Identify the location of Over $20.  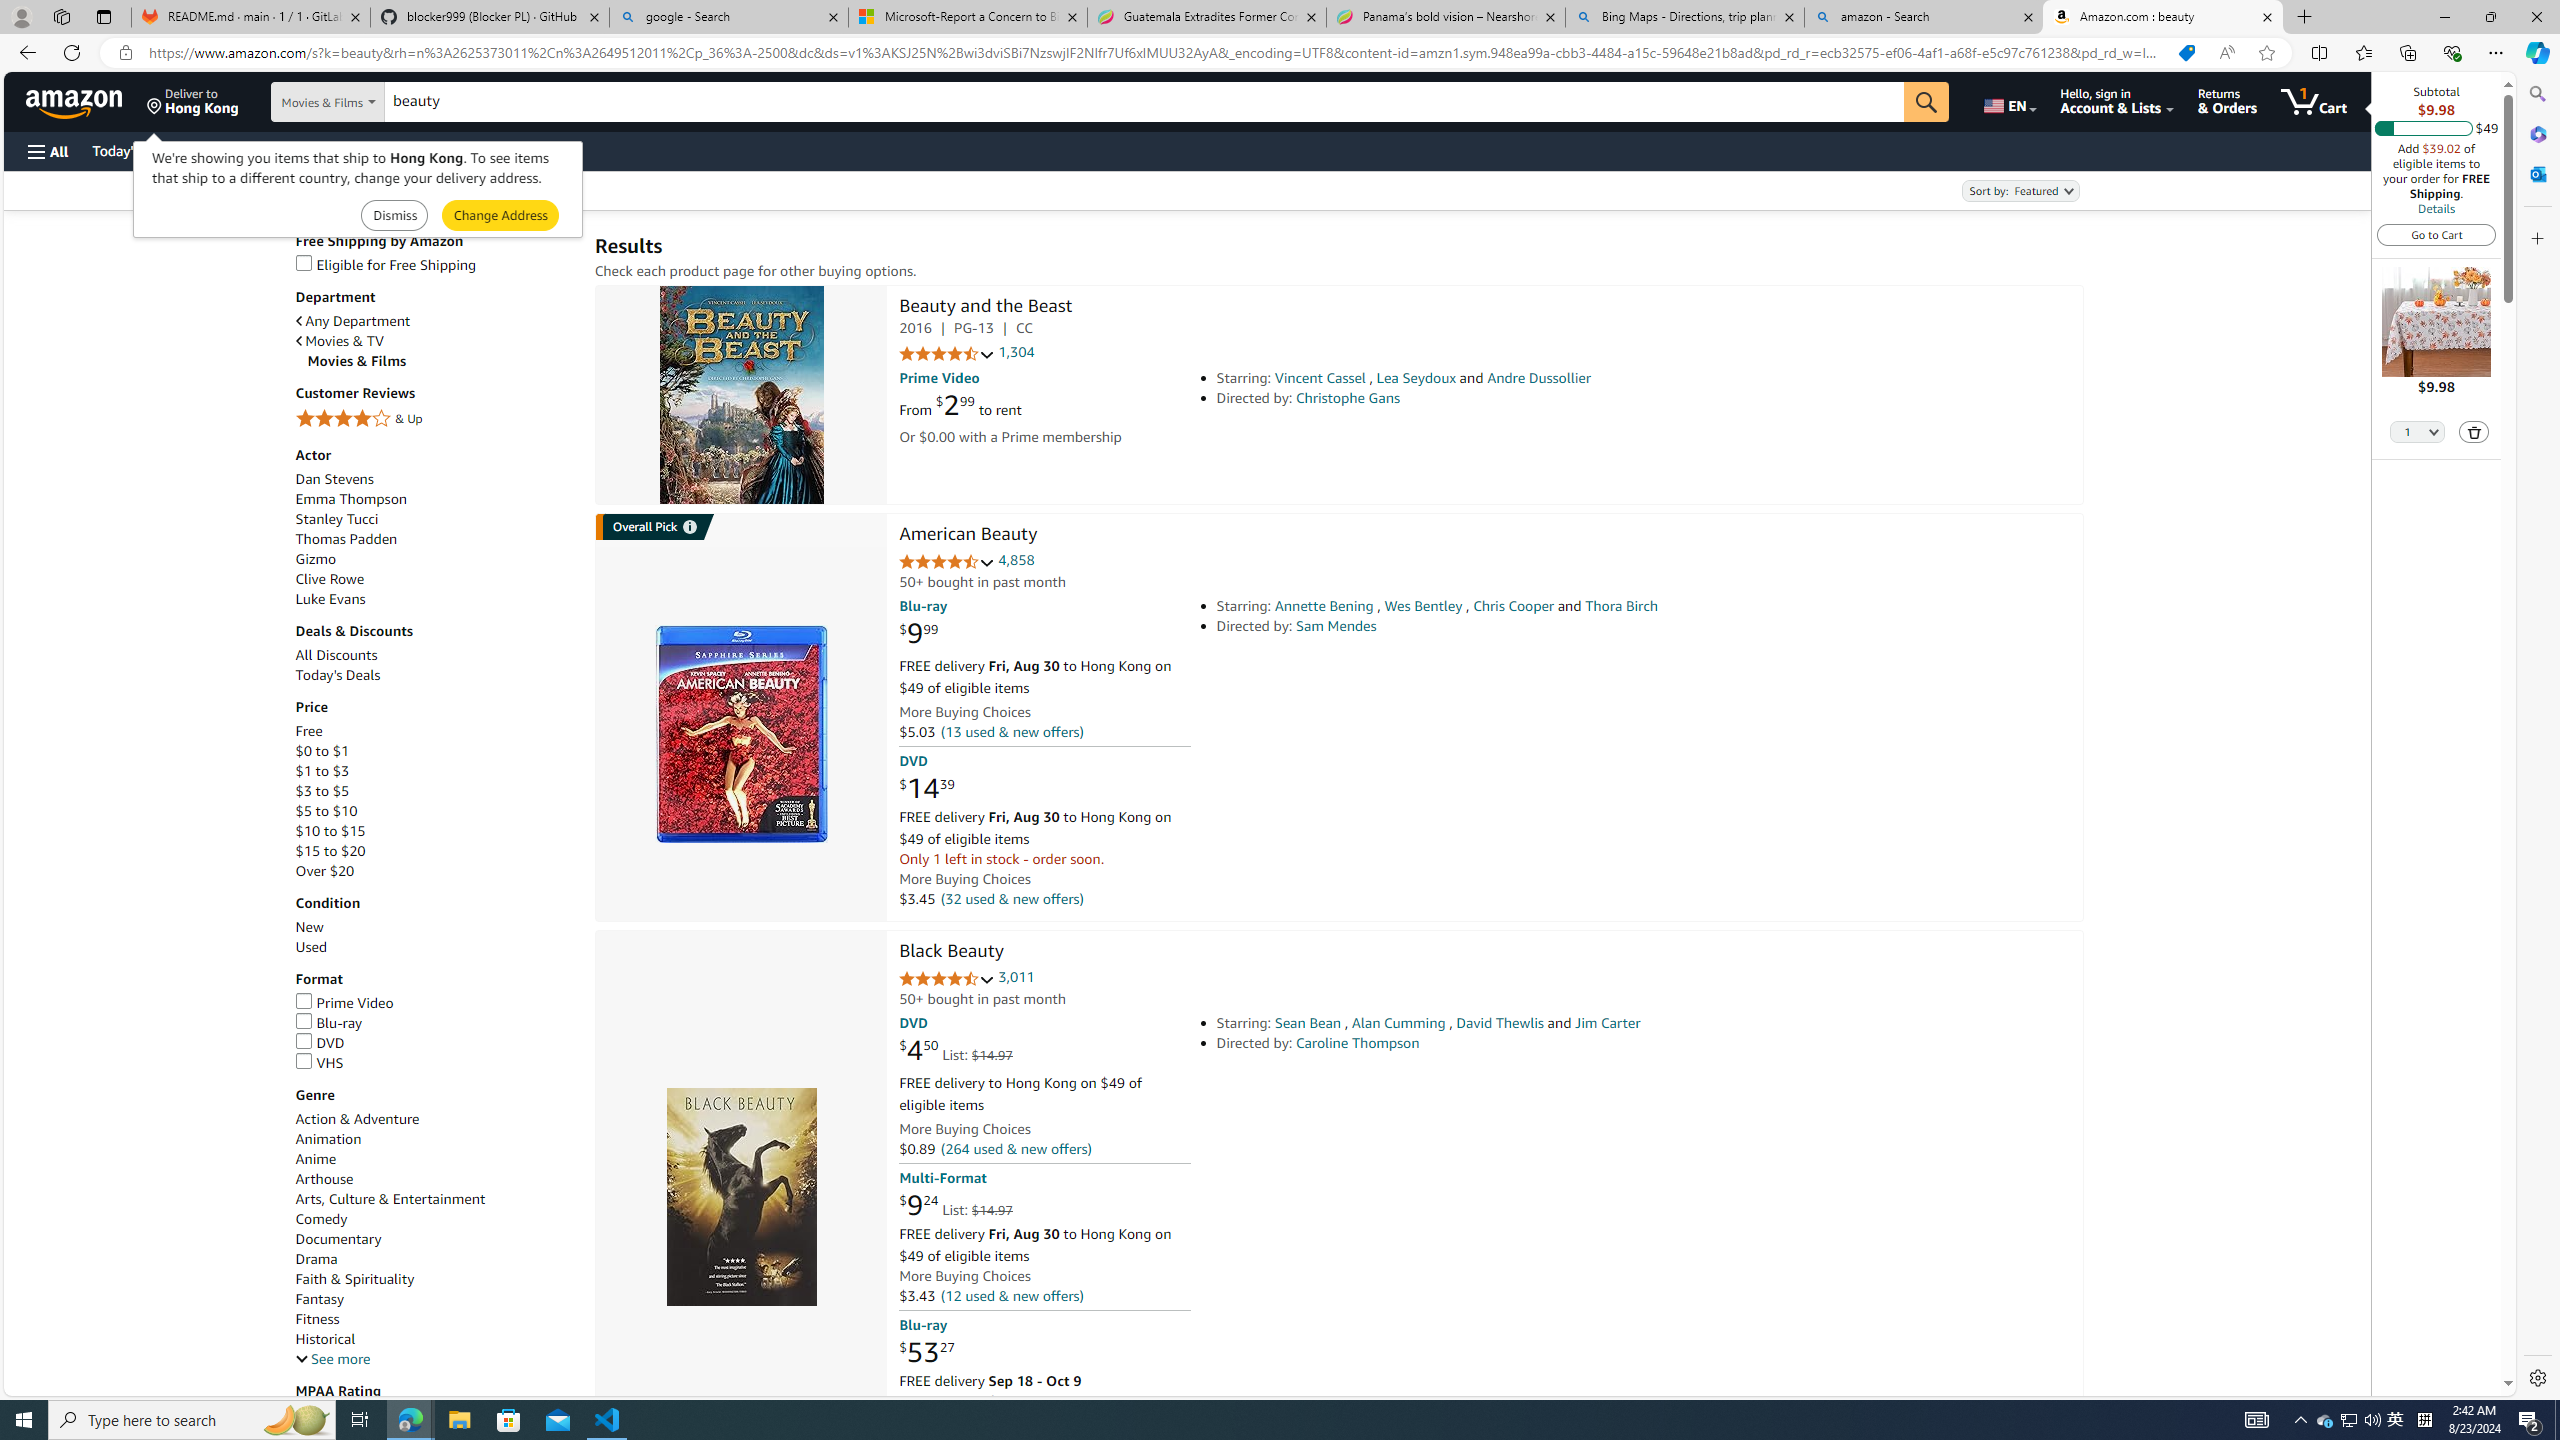
(435, 870).